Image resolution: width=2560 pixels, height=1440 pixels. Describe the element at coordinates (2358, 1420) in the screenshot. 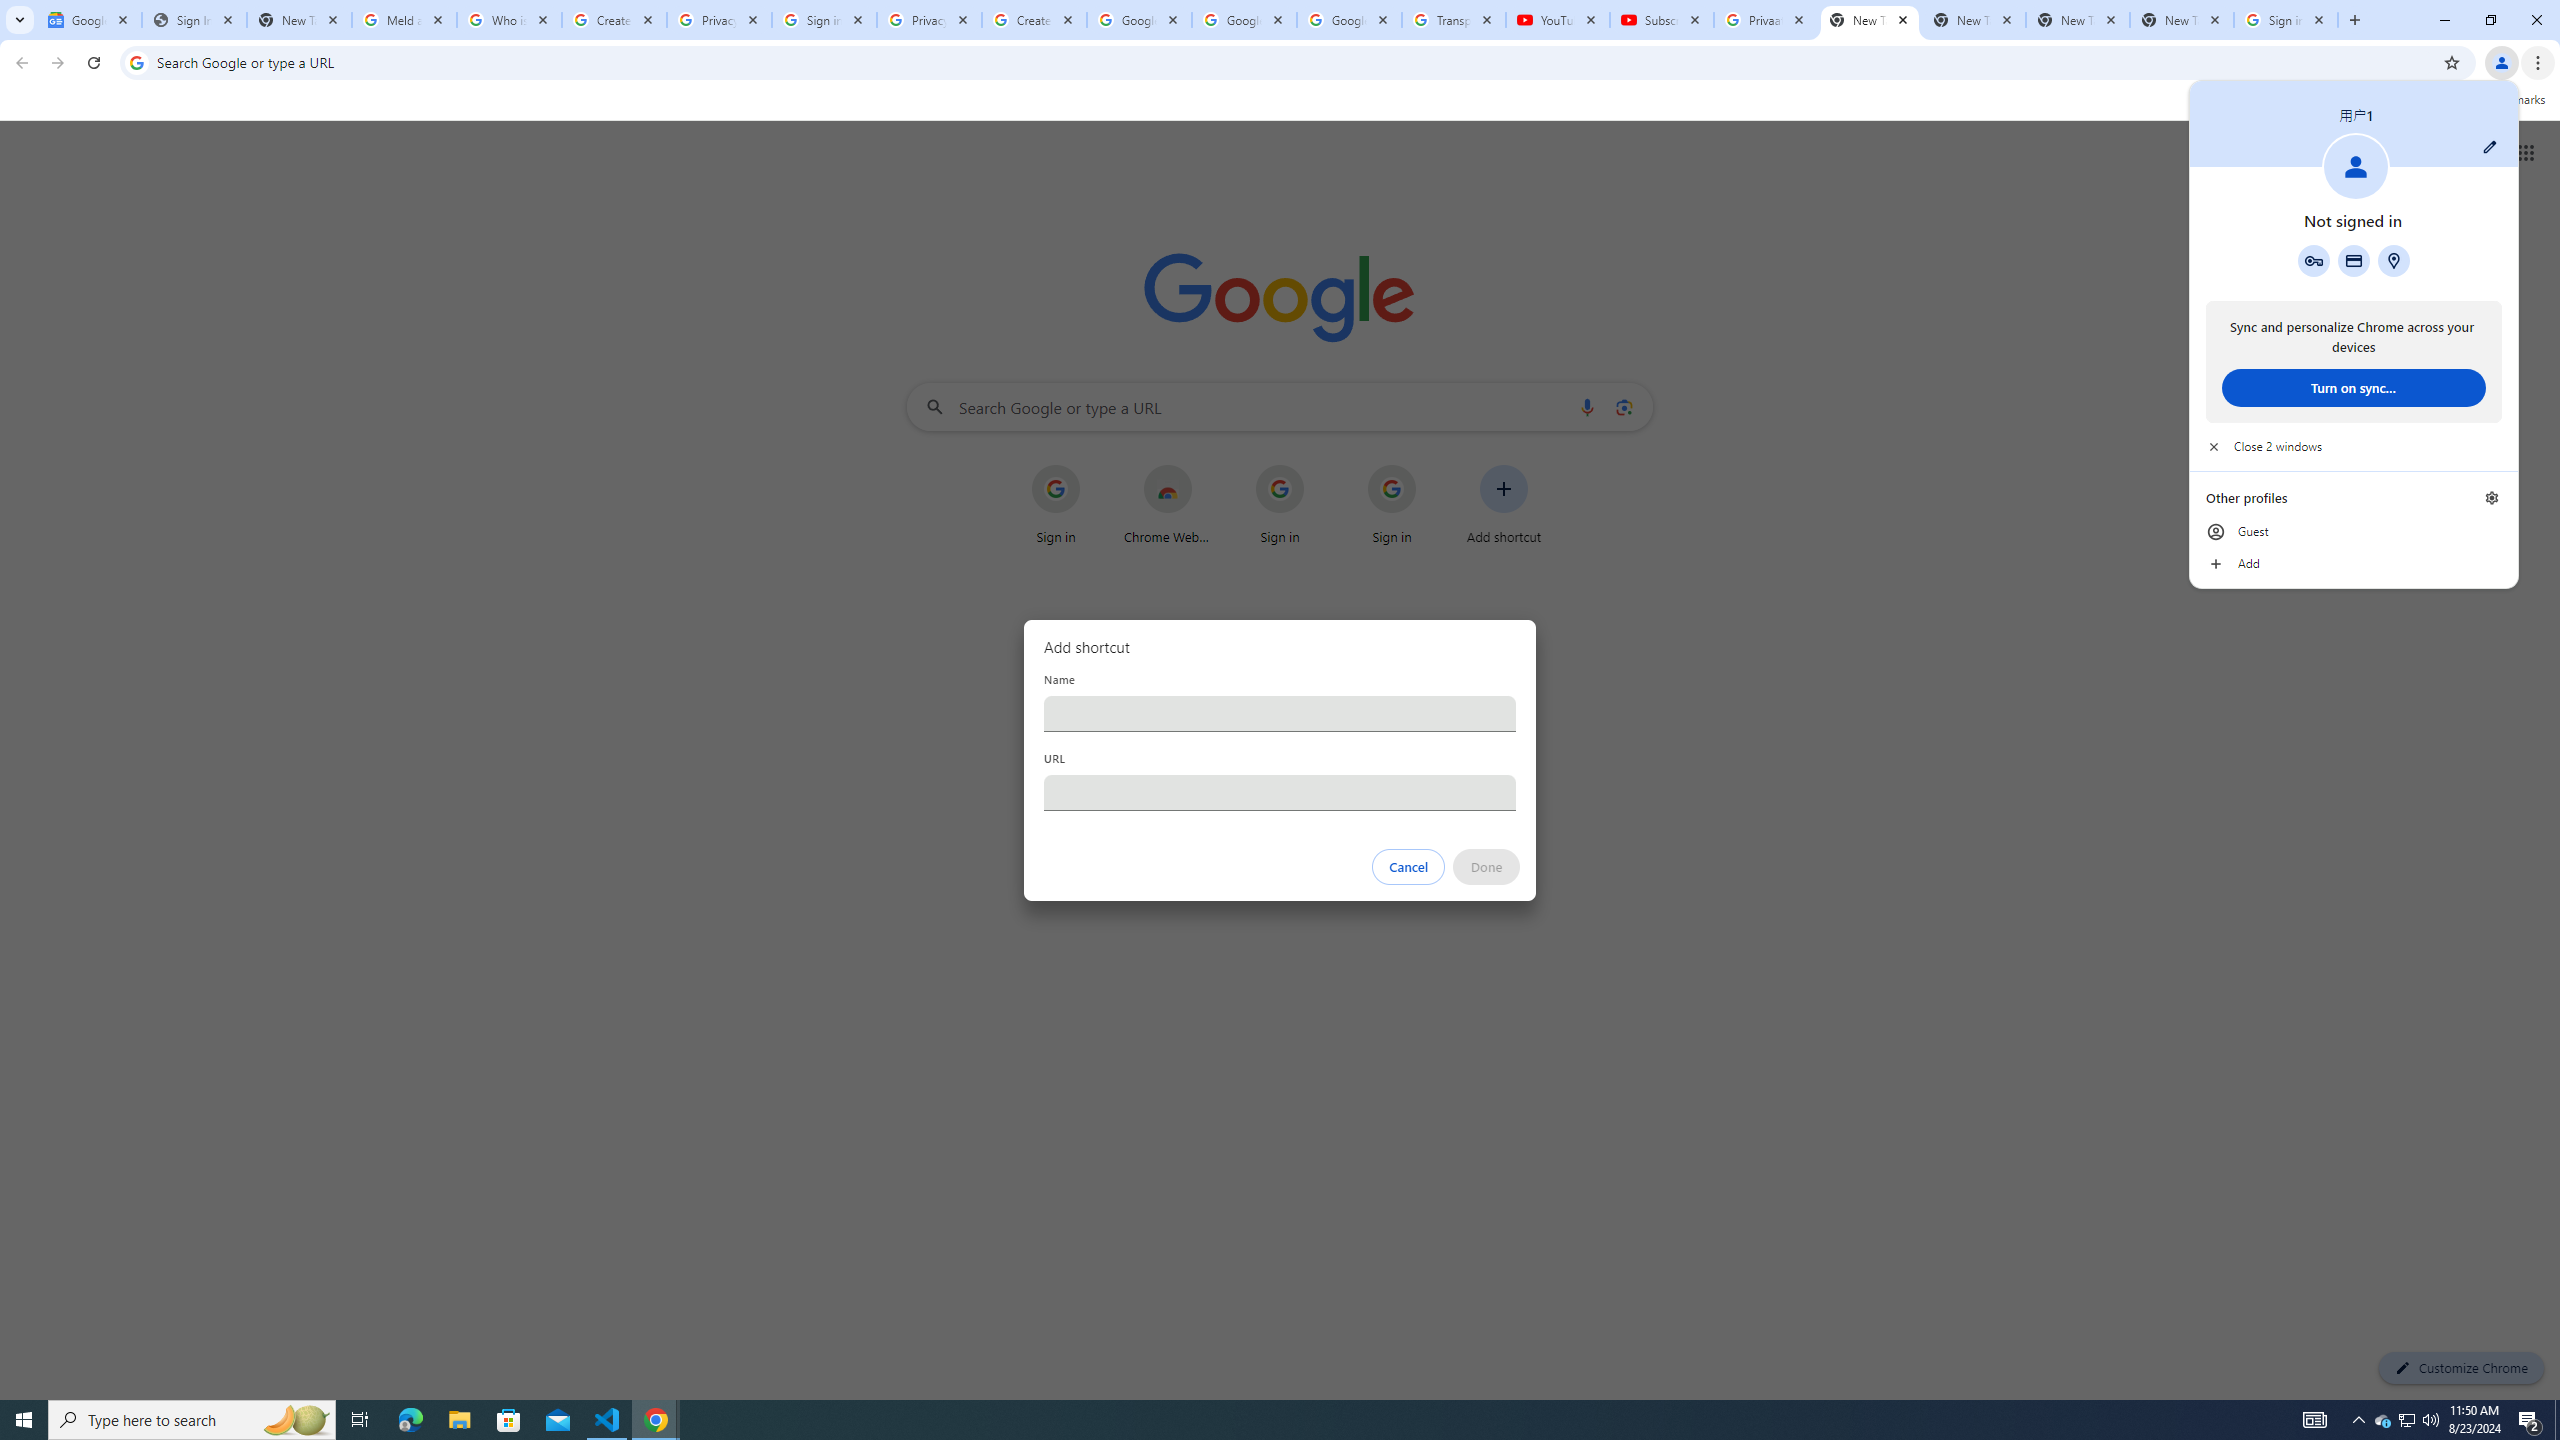

I see `Notification Chevron` at that location.